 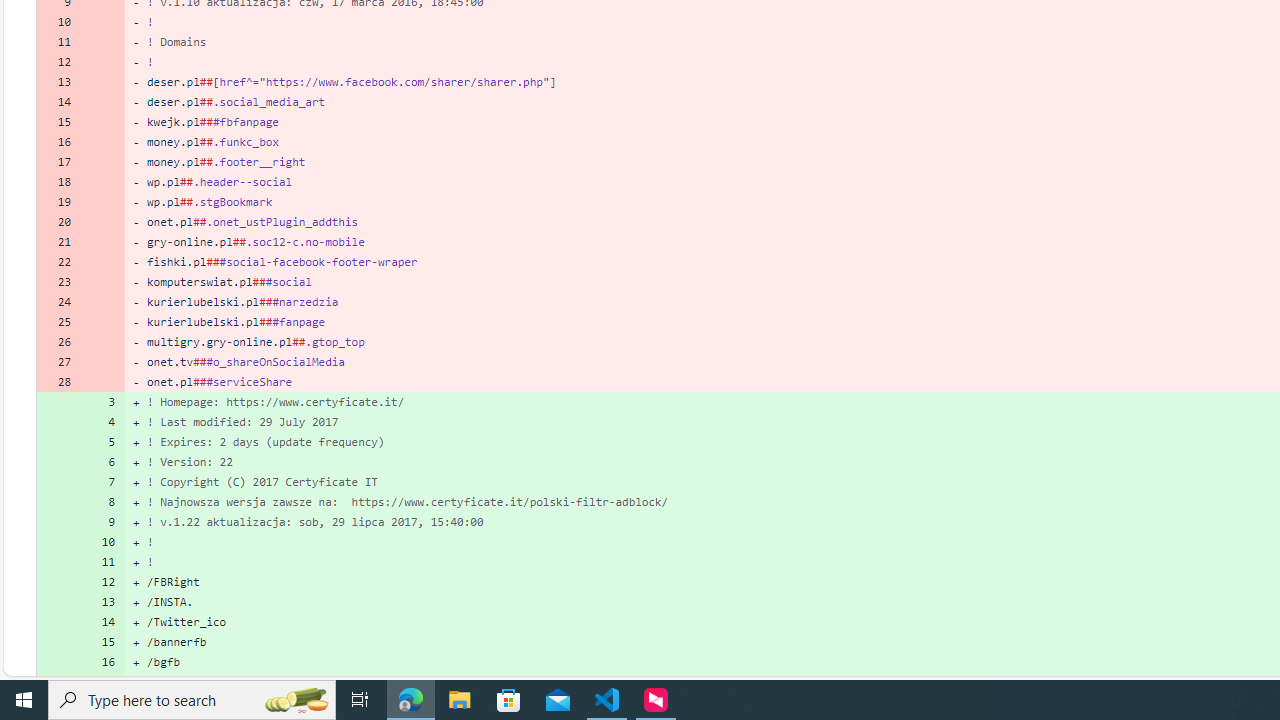 I want to click on 3, so click(x=102, y=401).